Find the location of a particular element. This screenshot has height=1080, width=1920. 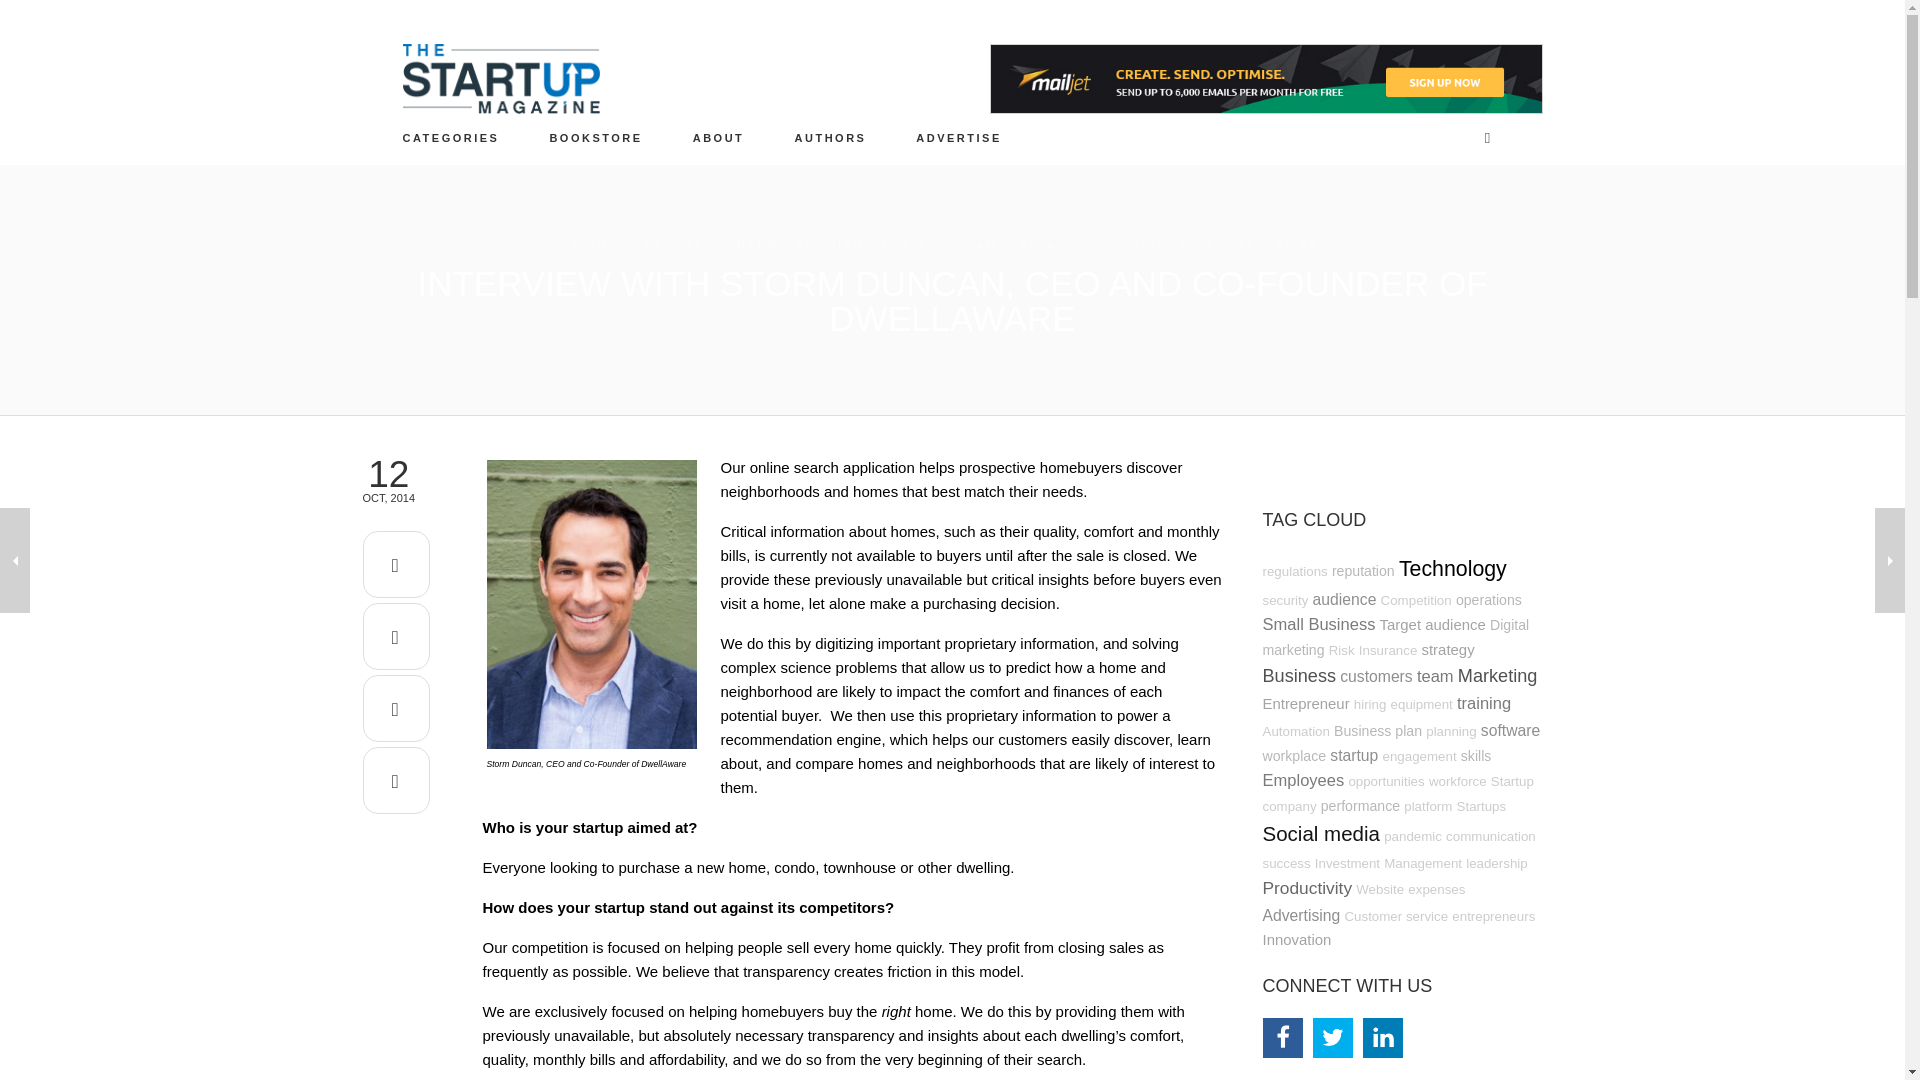

186 topics is located at coordinates (1388, 650).